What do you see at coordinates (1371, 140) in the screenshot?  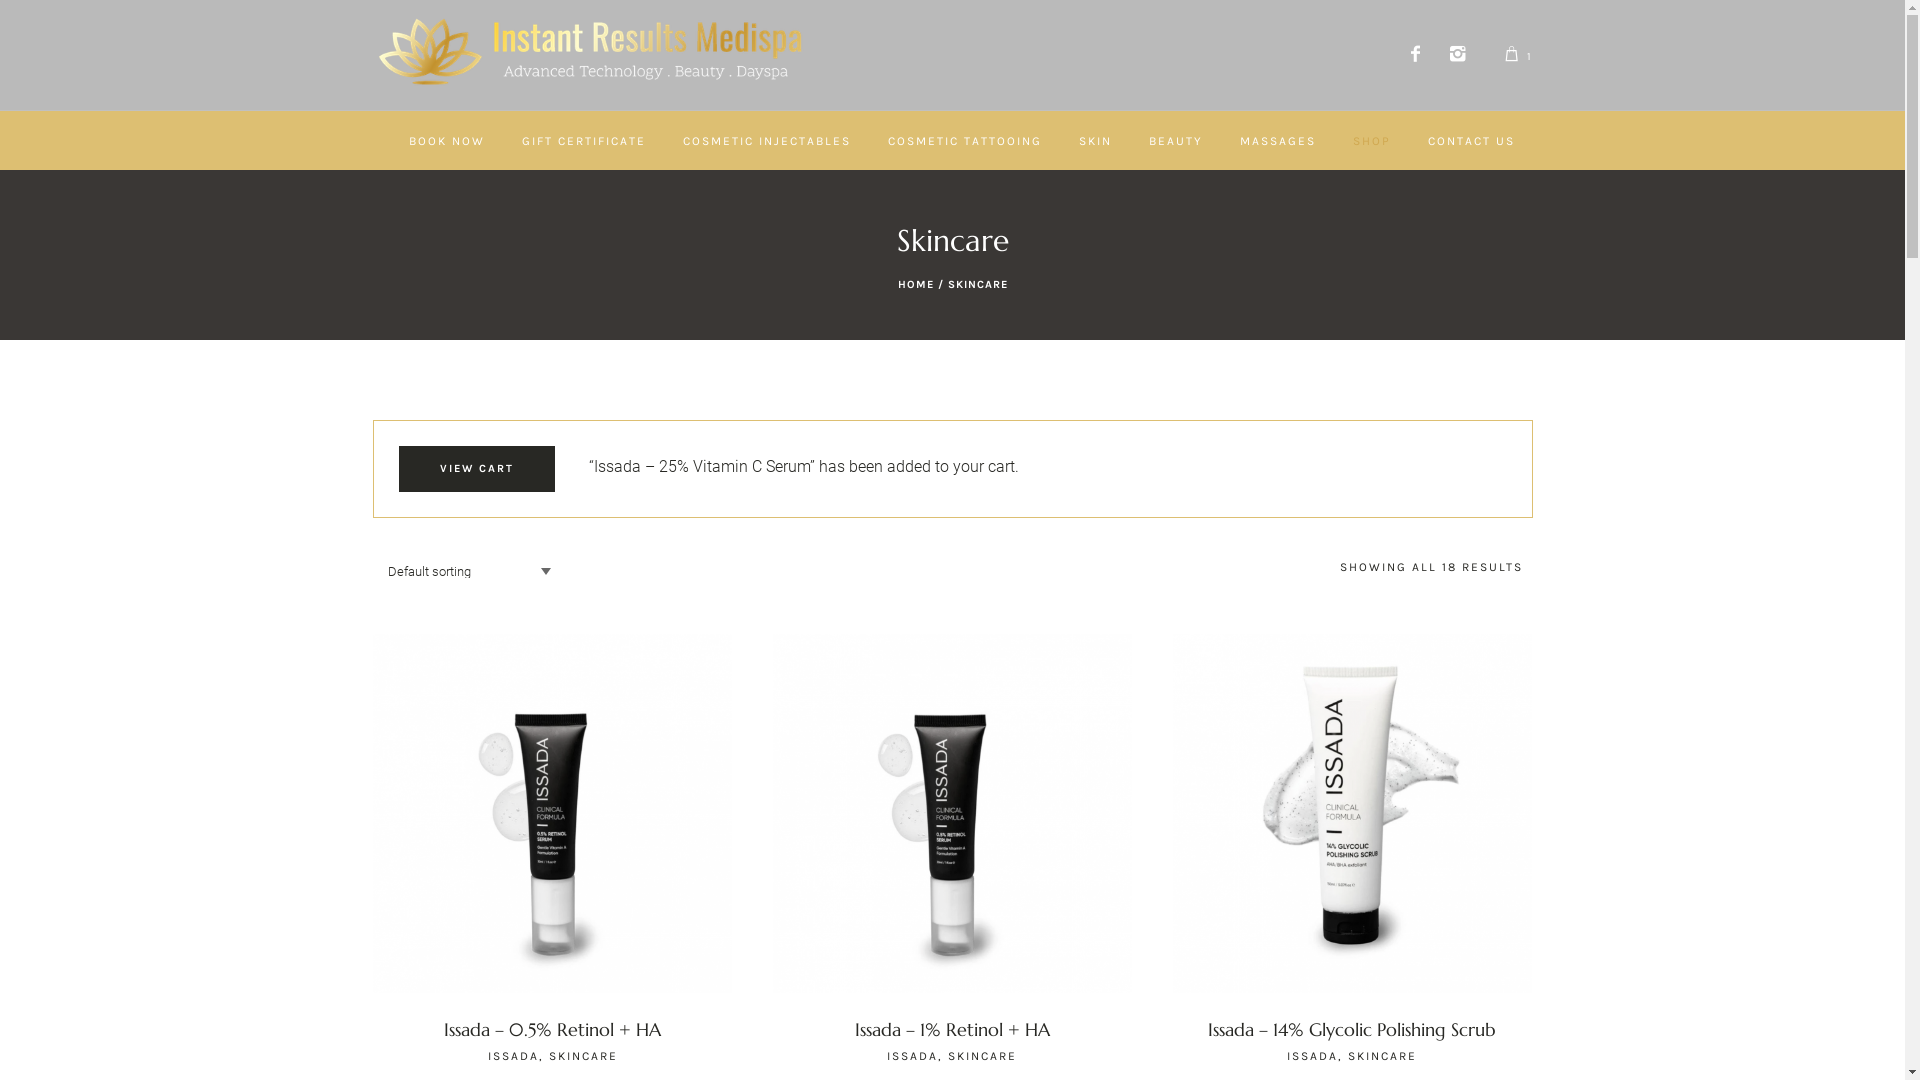 I see `SHOP` at bounding box center [1371, 140].